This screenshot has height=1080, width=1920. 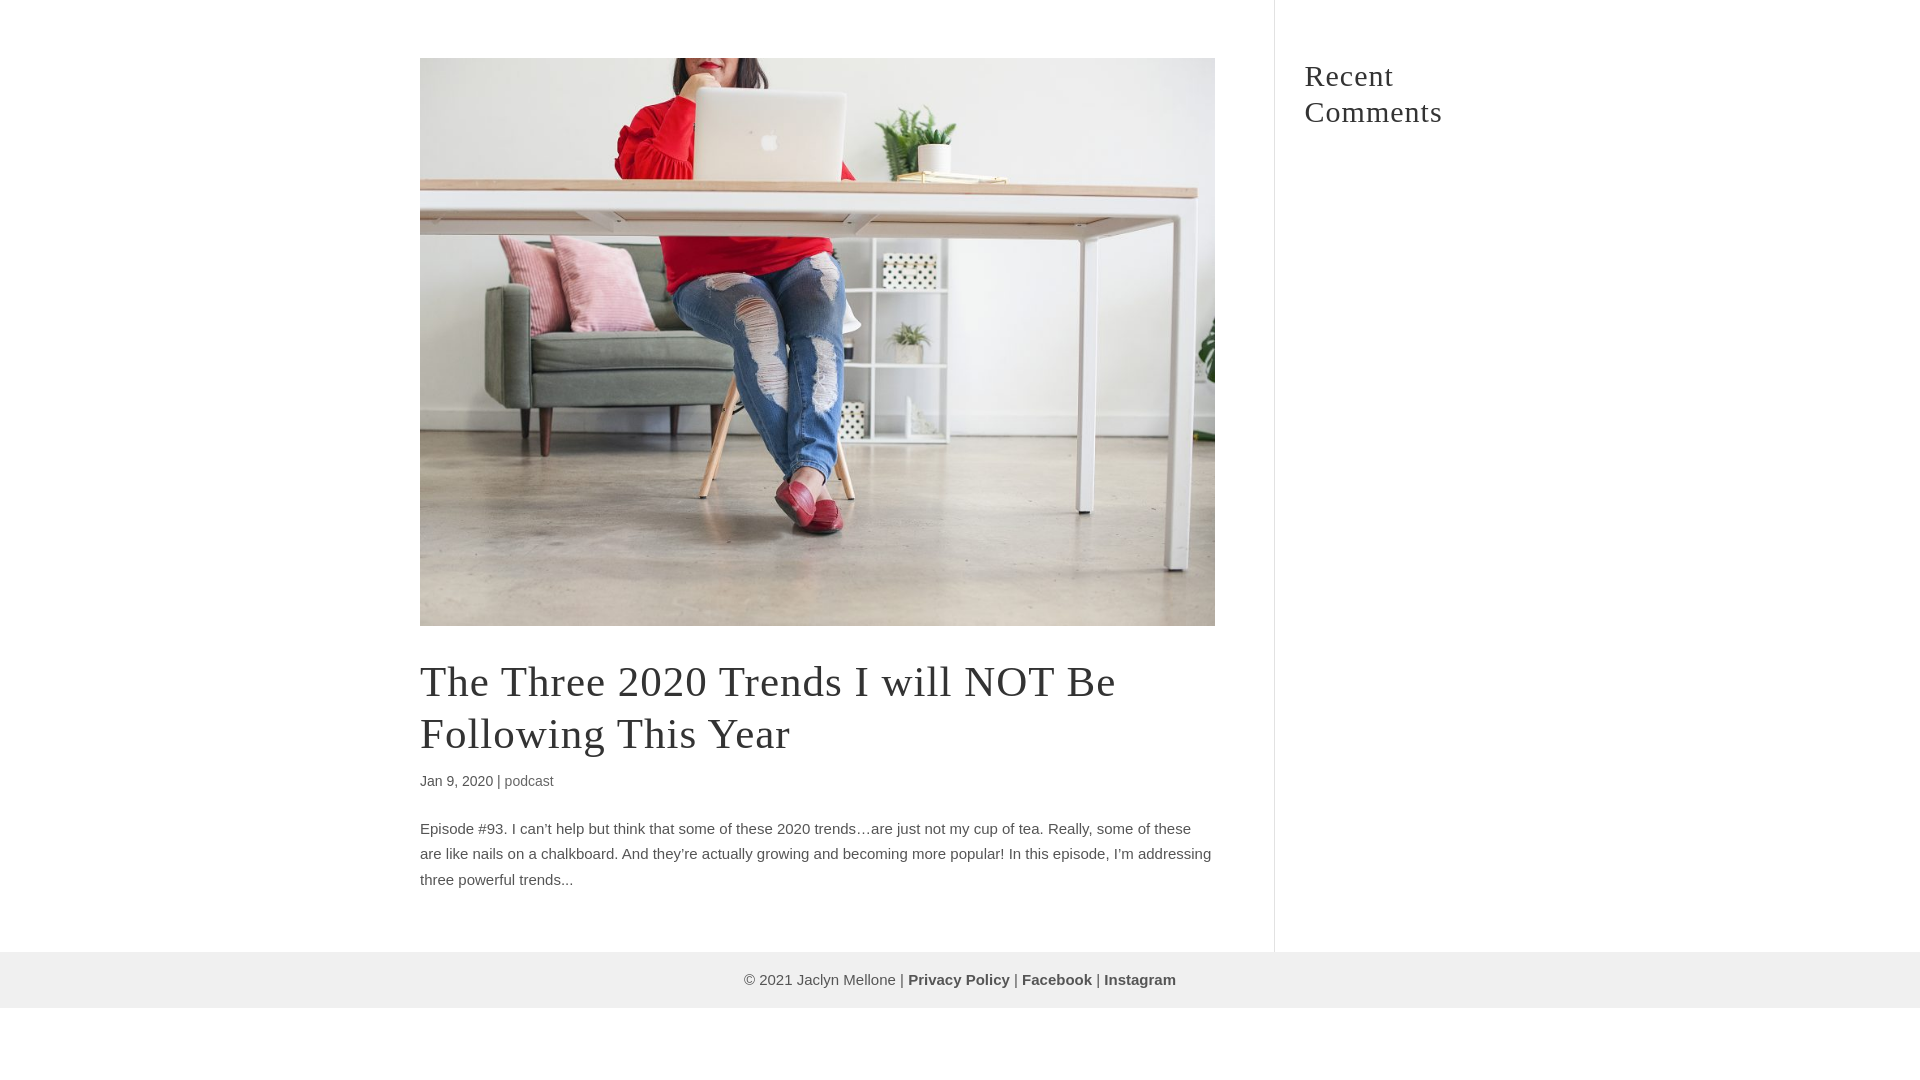 What do you see at coordinates (1140, 979) in the screenshot?
I see `Instagram` at bounding box center [1140, 979].